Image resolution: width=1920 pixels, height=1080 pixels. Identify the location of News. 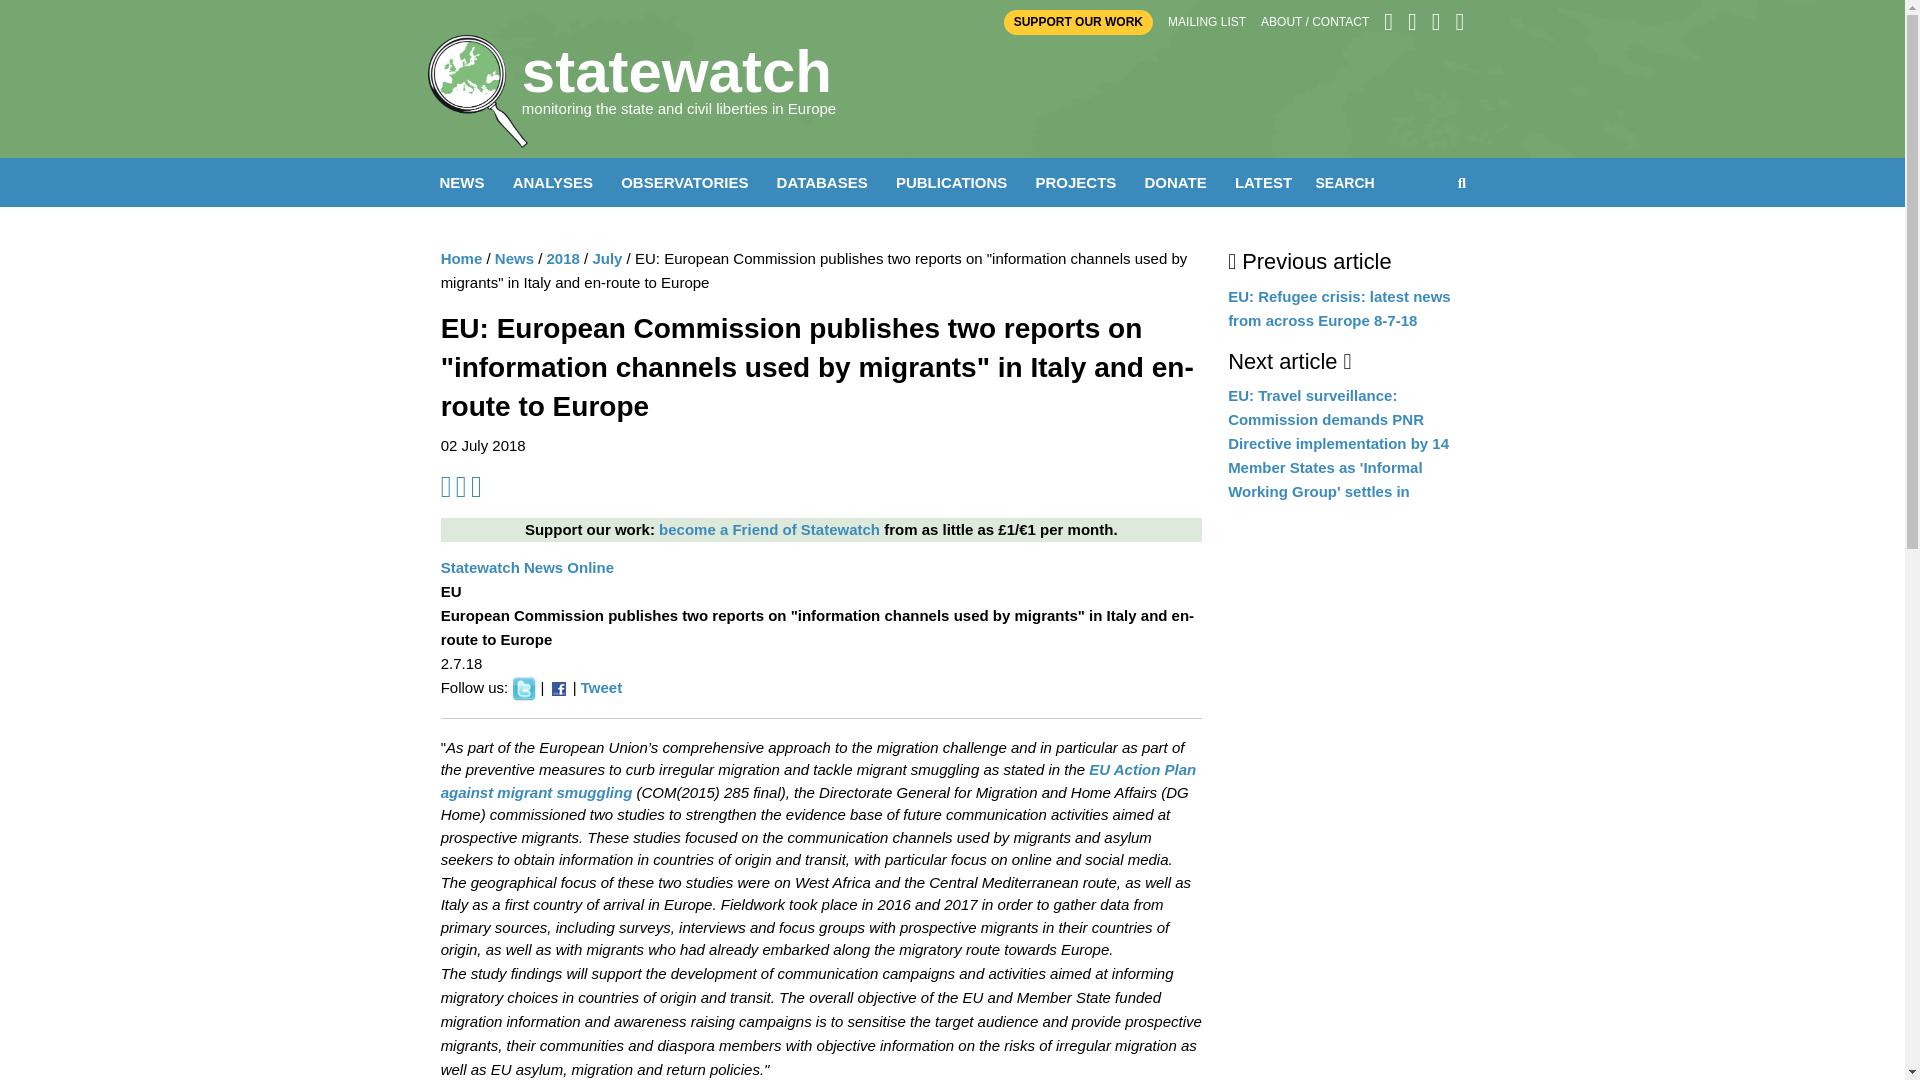
(514, 258).